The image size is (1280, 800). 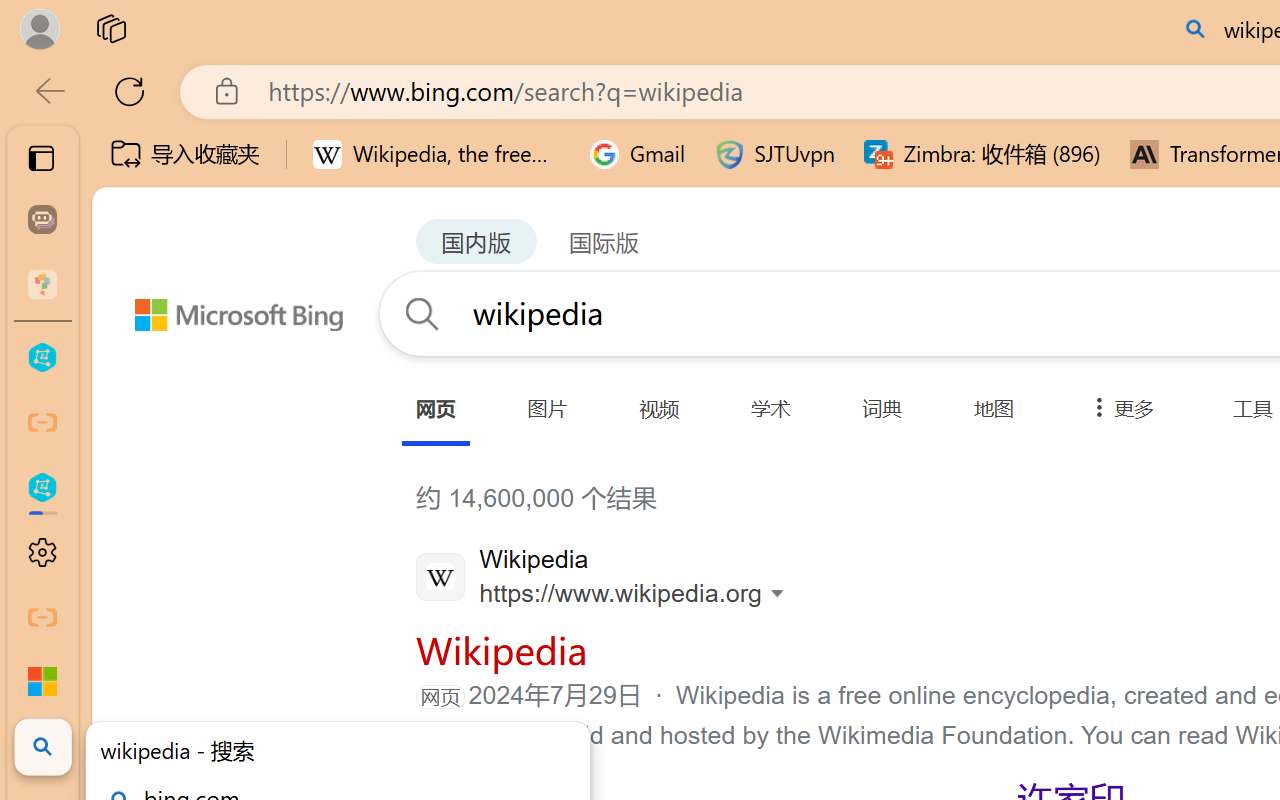 What do you see at coordinates (500, 649) in the screenshot?
I see `Wikipedia` at bounding box center [500, 649].